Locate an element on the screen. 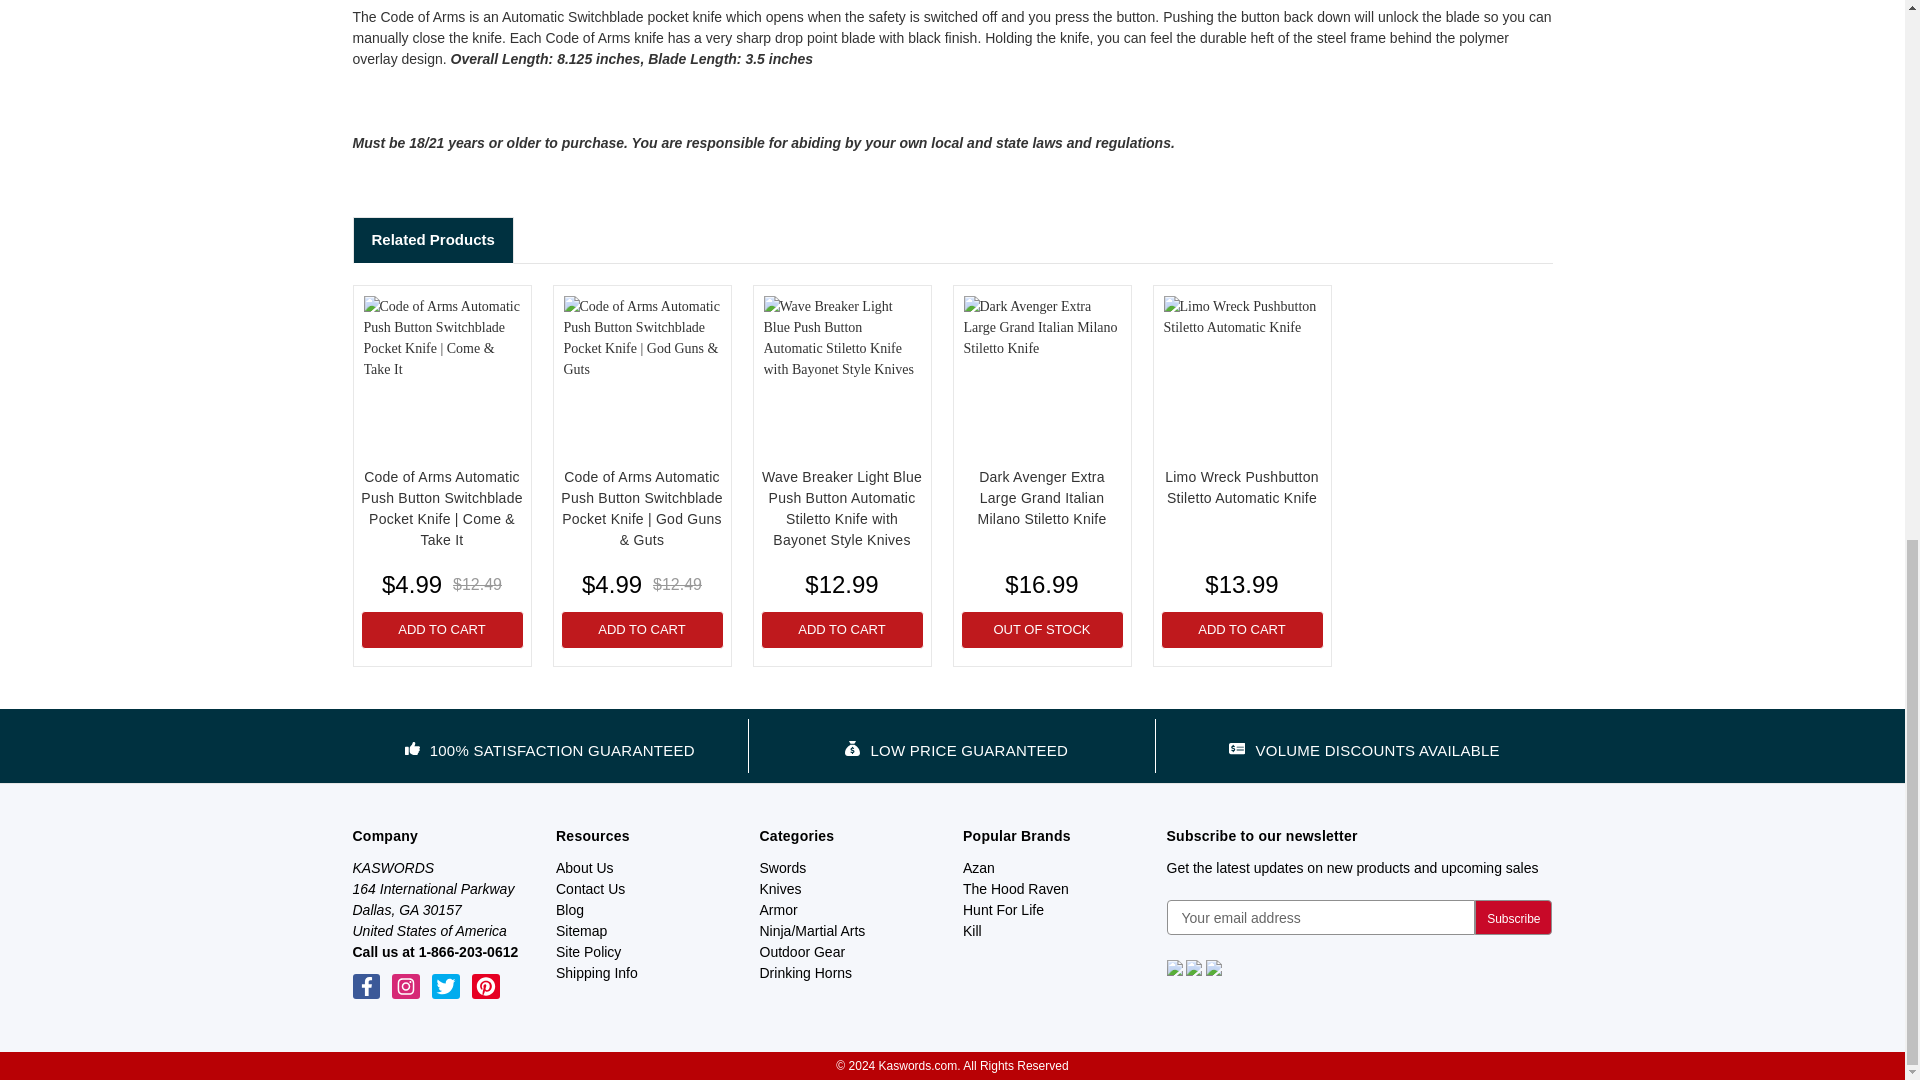 The image size is (1920, 1080). Subscribe is located at coordinates (1512, 917).